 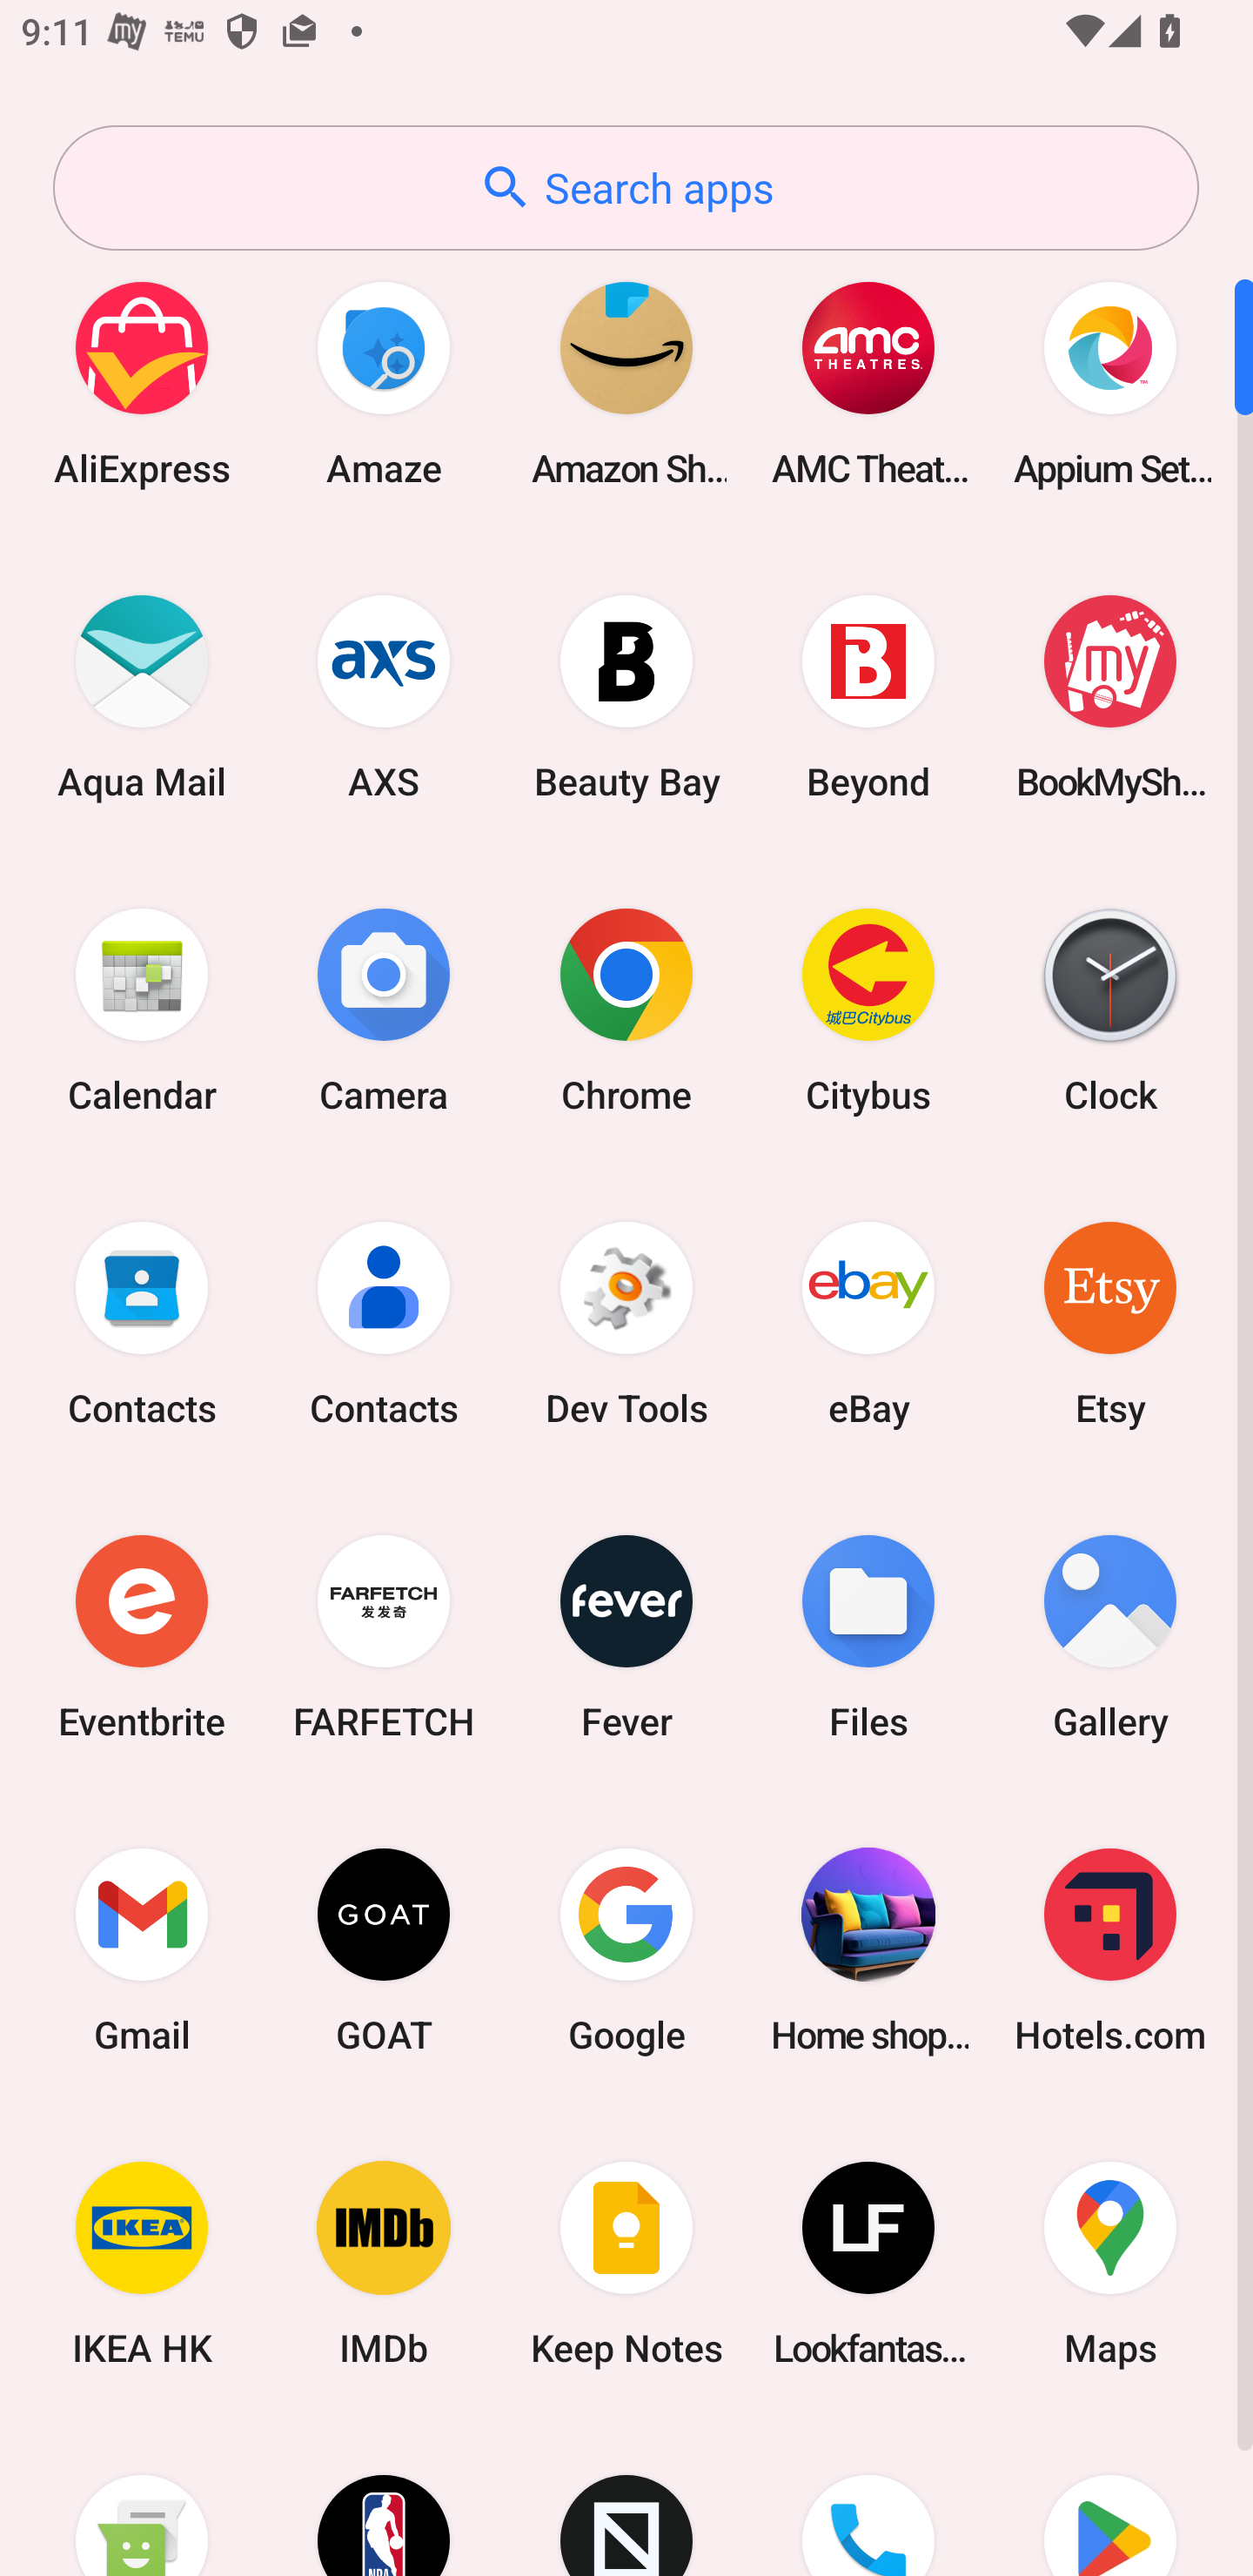 I want to click on Google, so click(x=626, y=1949).